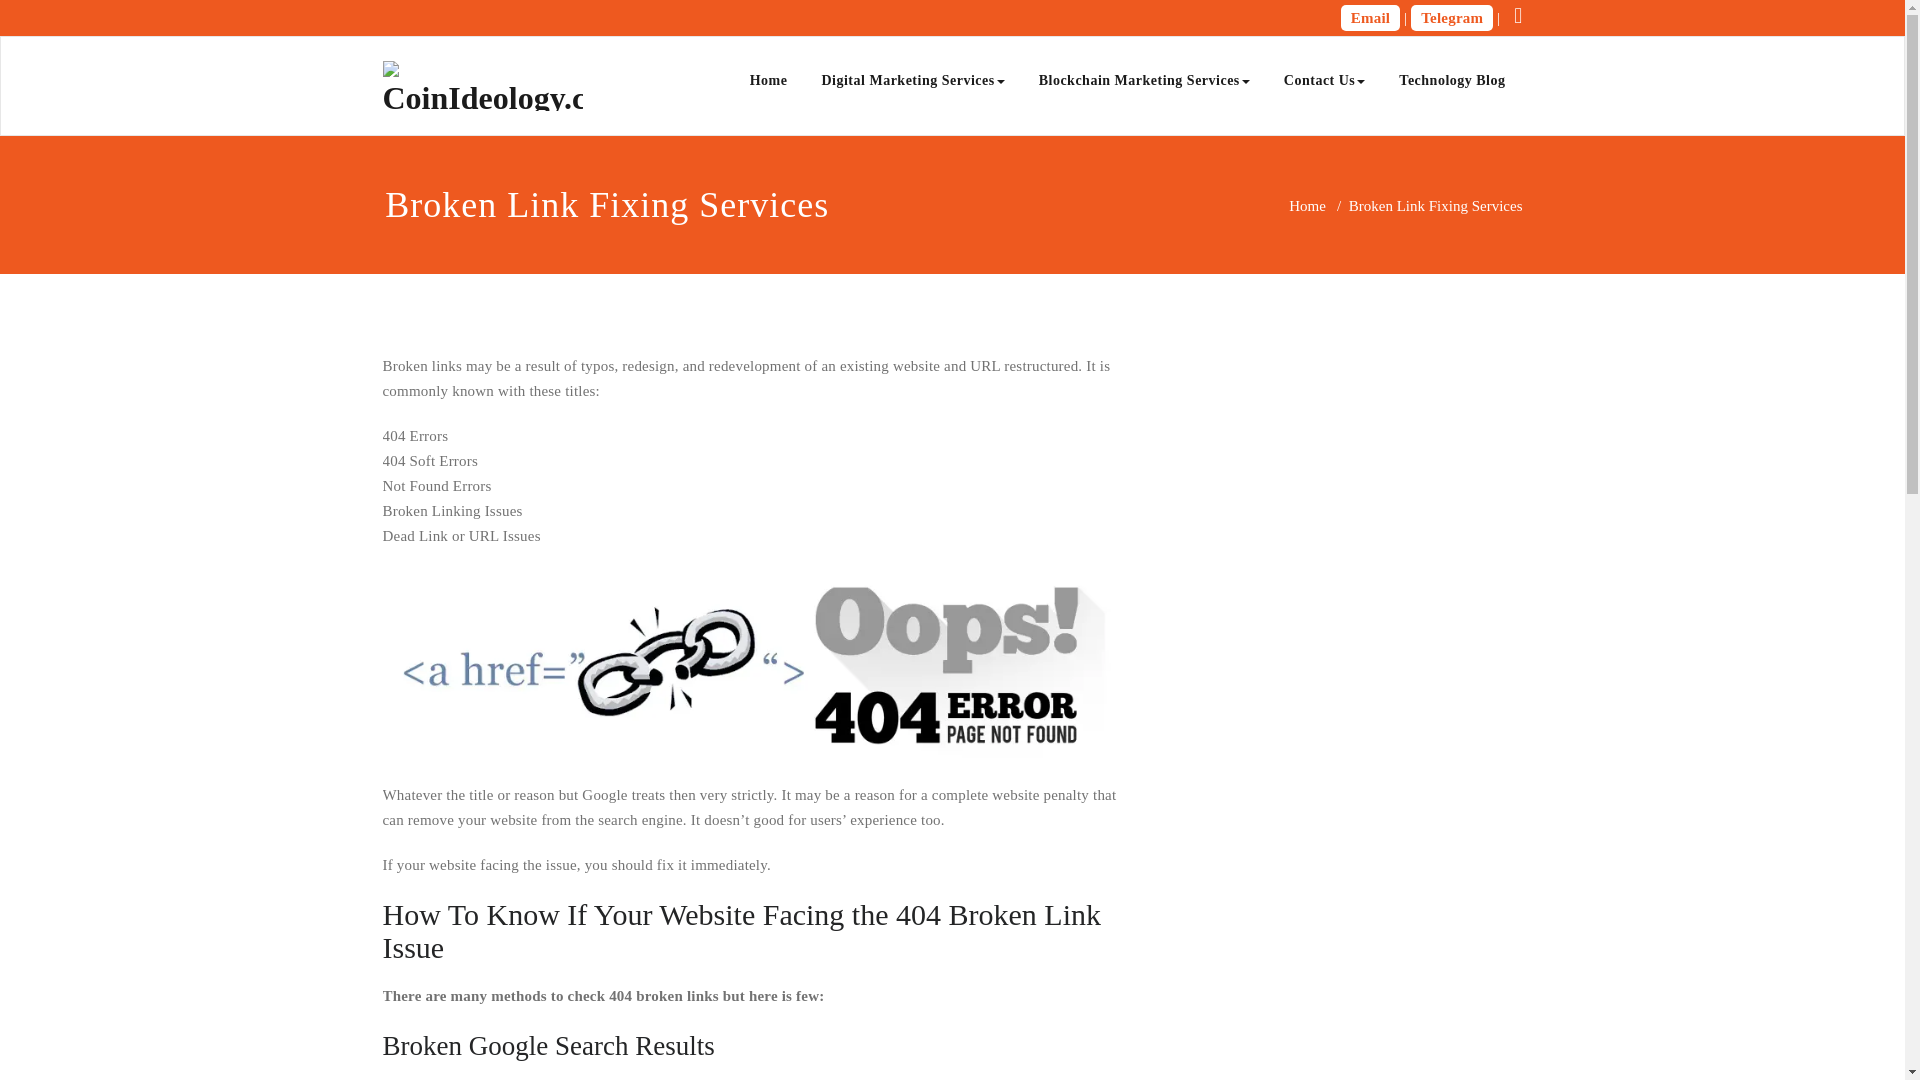  I want to click on Digital Marketing Services, so click(912, 80).